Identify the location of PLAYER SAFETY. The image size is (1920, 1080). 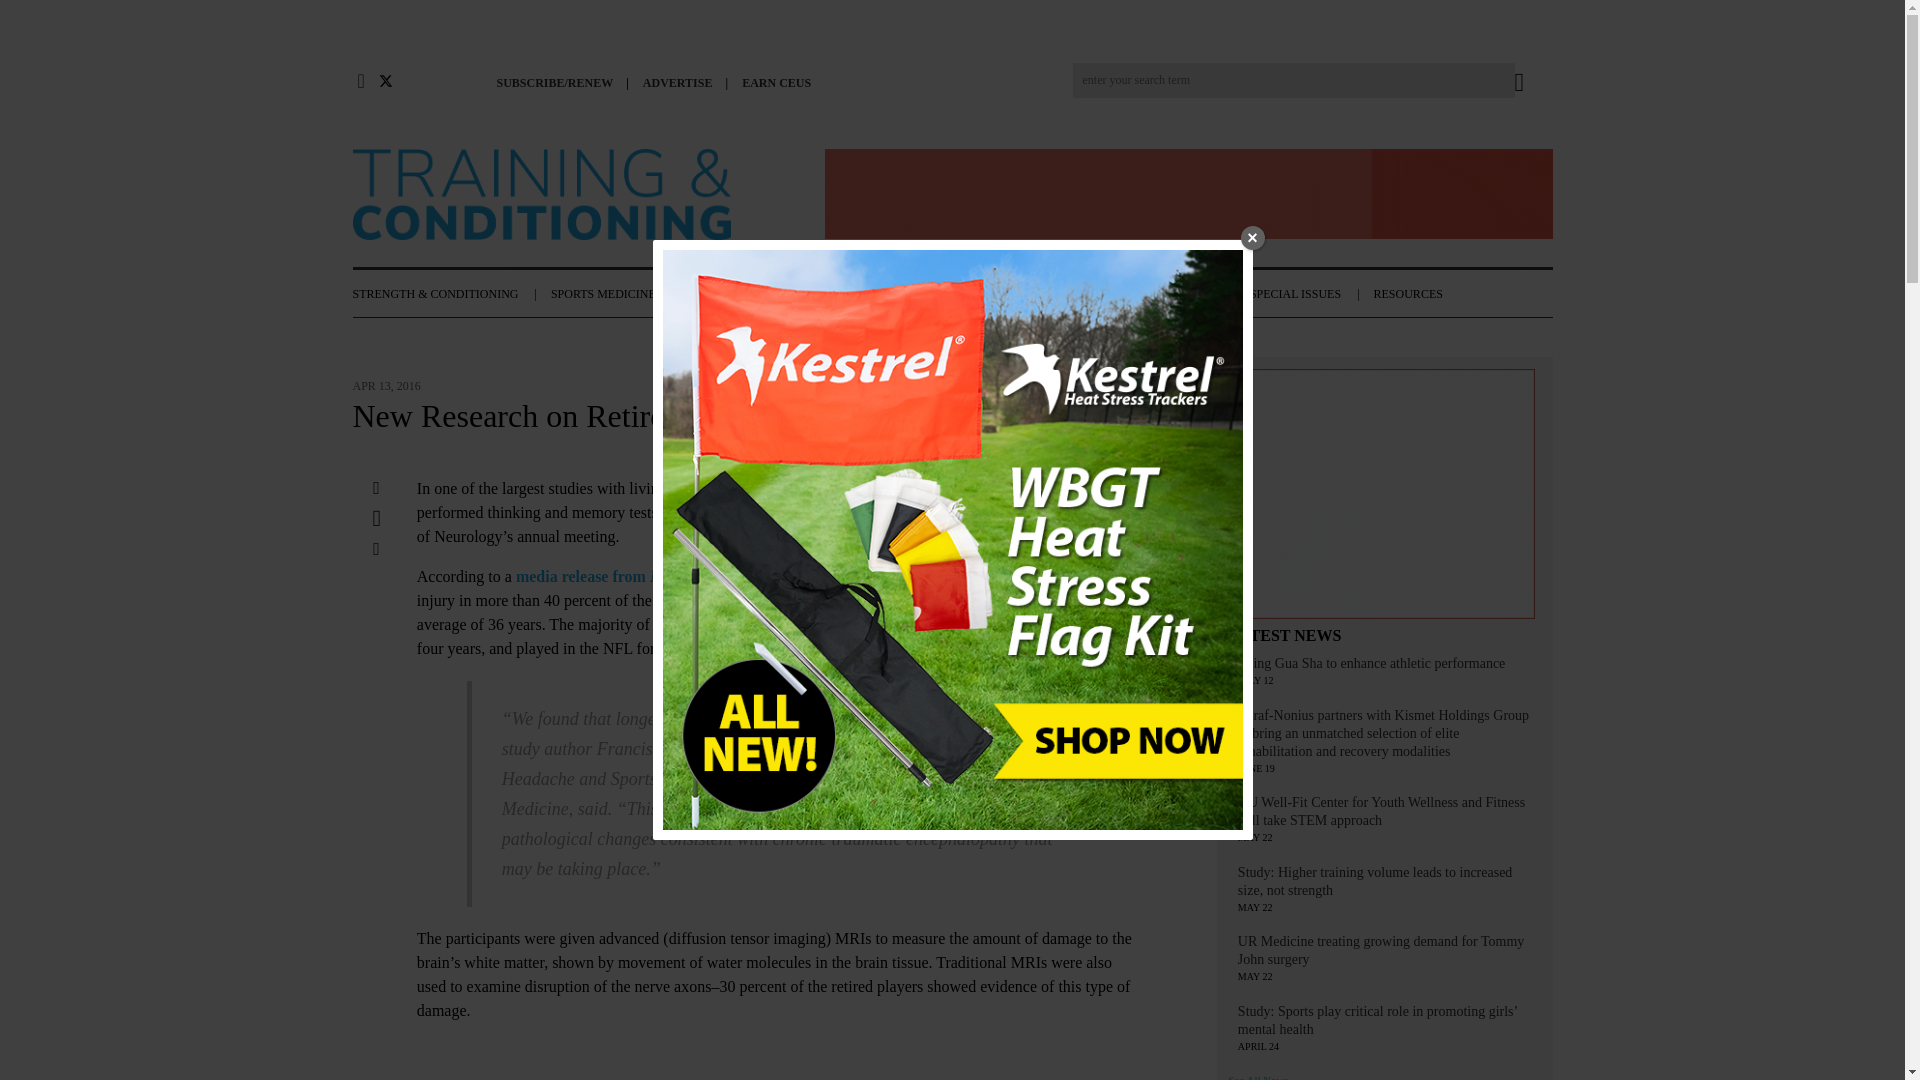
(960, 294).